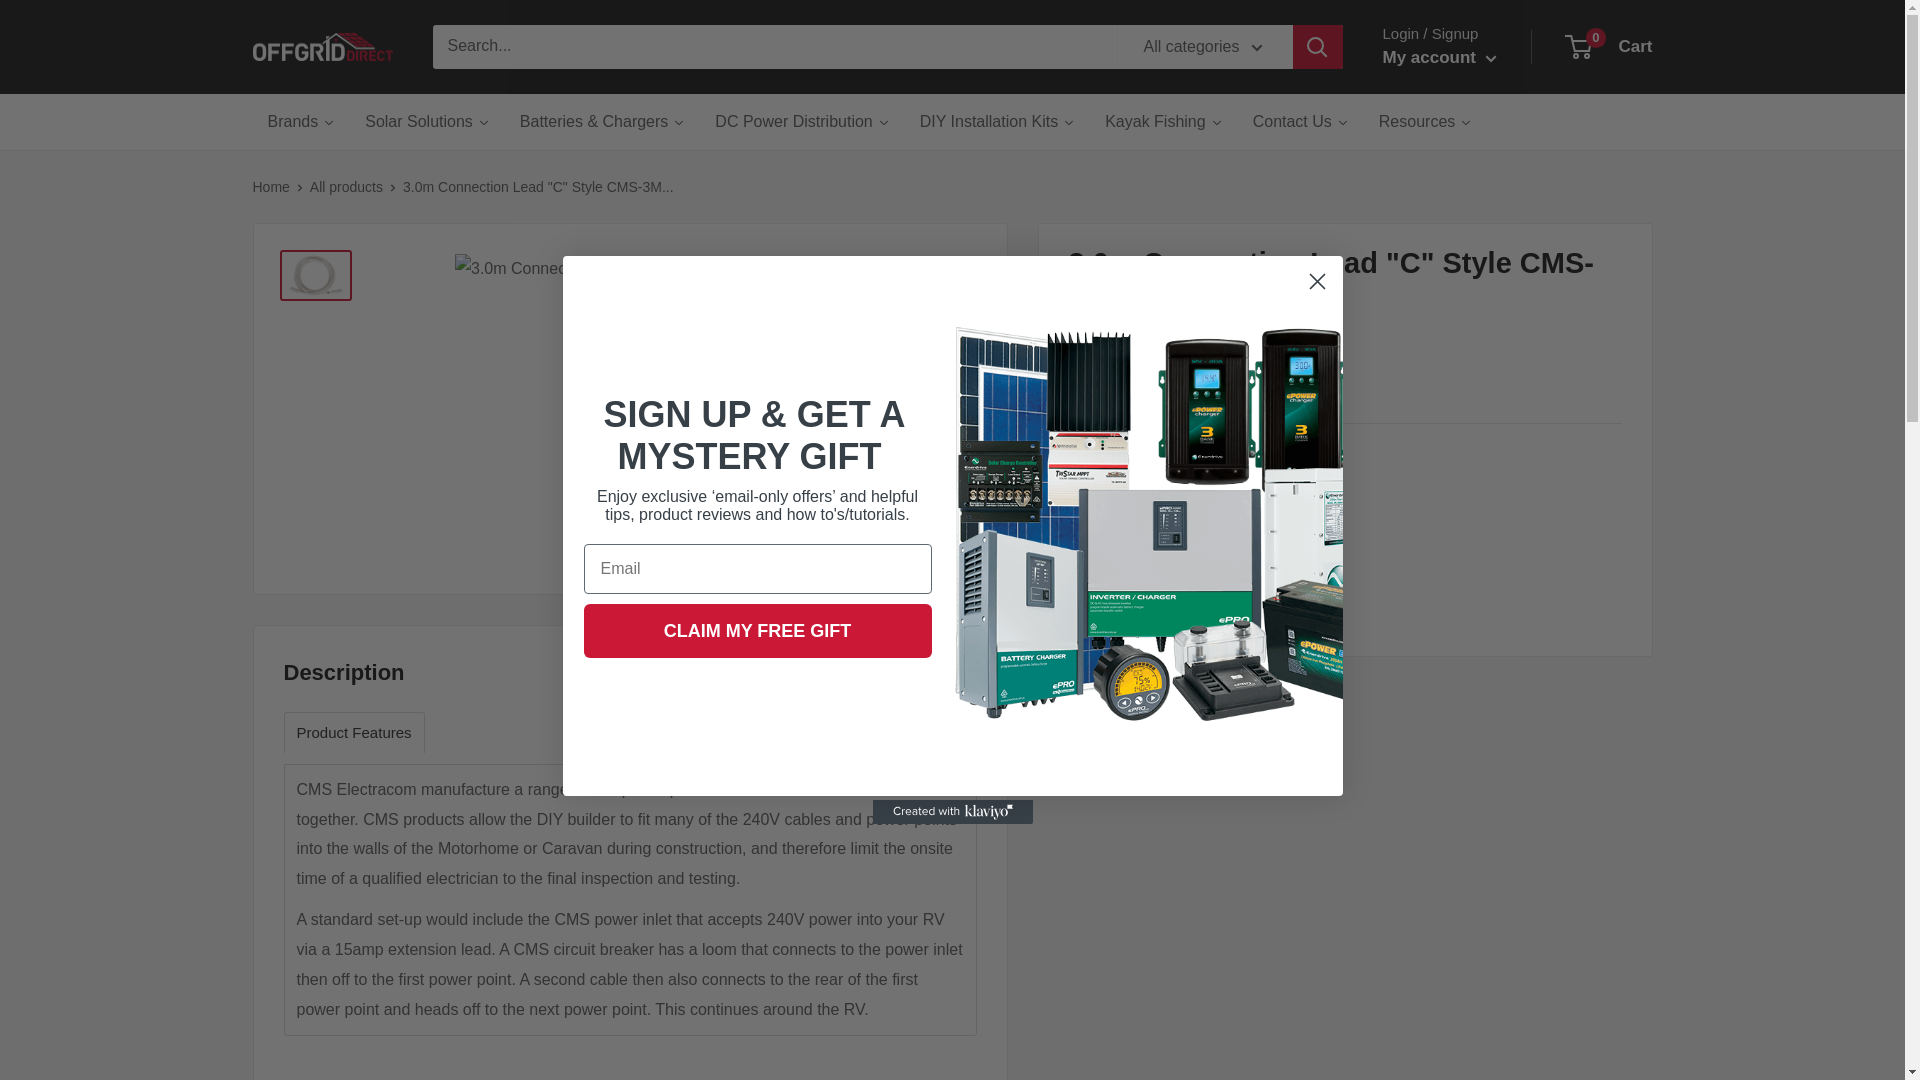  I want to click on DIY Installation Kits, so click(997, 122).